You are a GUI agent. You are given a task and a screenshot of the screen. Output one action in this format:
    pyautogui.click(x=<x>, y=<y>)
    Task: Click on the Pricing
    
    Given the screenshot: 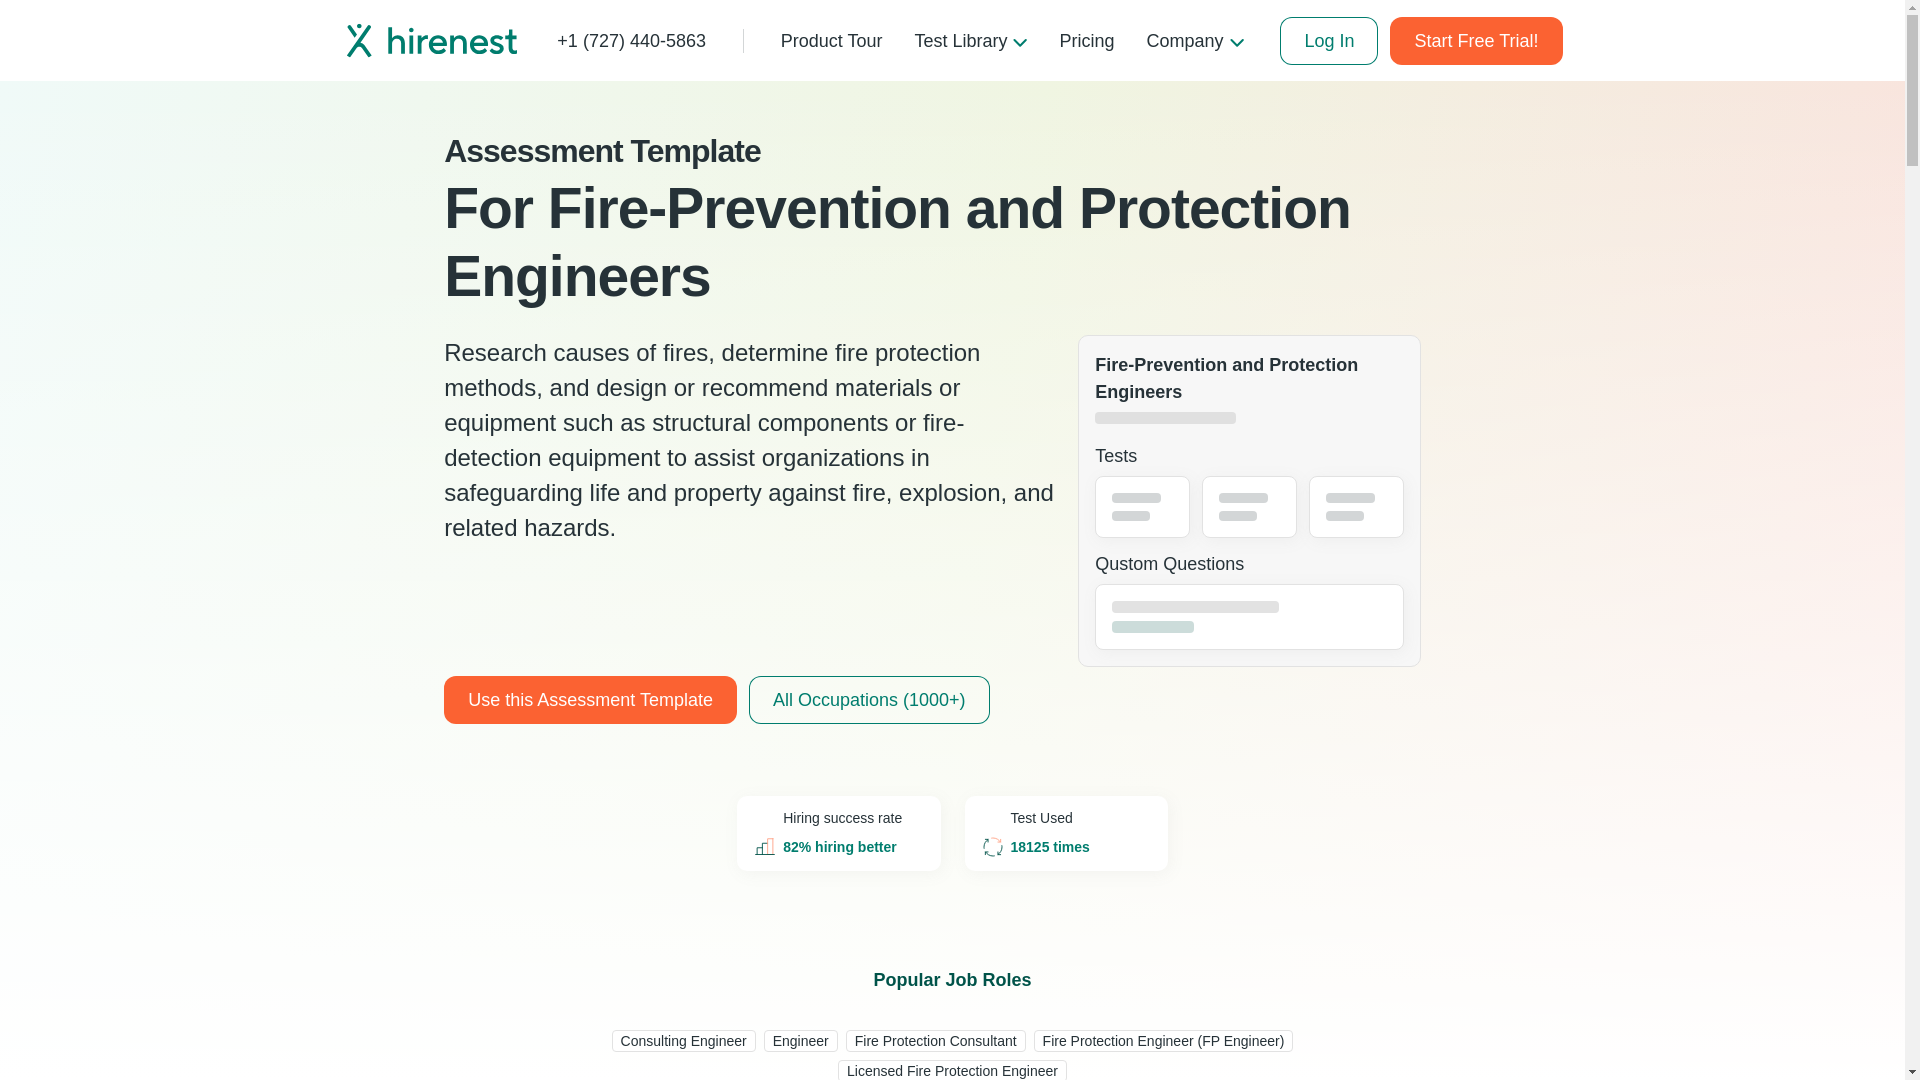 What is the action you would take?
    pyautogui.click(x=1086, y=40)
    